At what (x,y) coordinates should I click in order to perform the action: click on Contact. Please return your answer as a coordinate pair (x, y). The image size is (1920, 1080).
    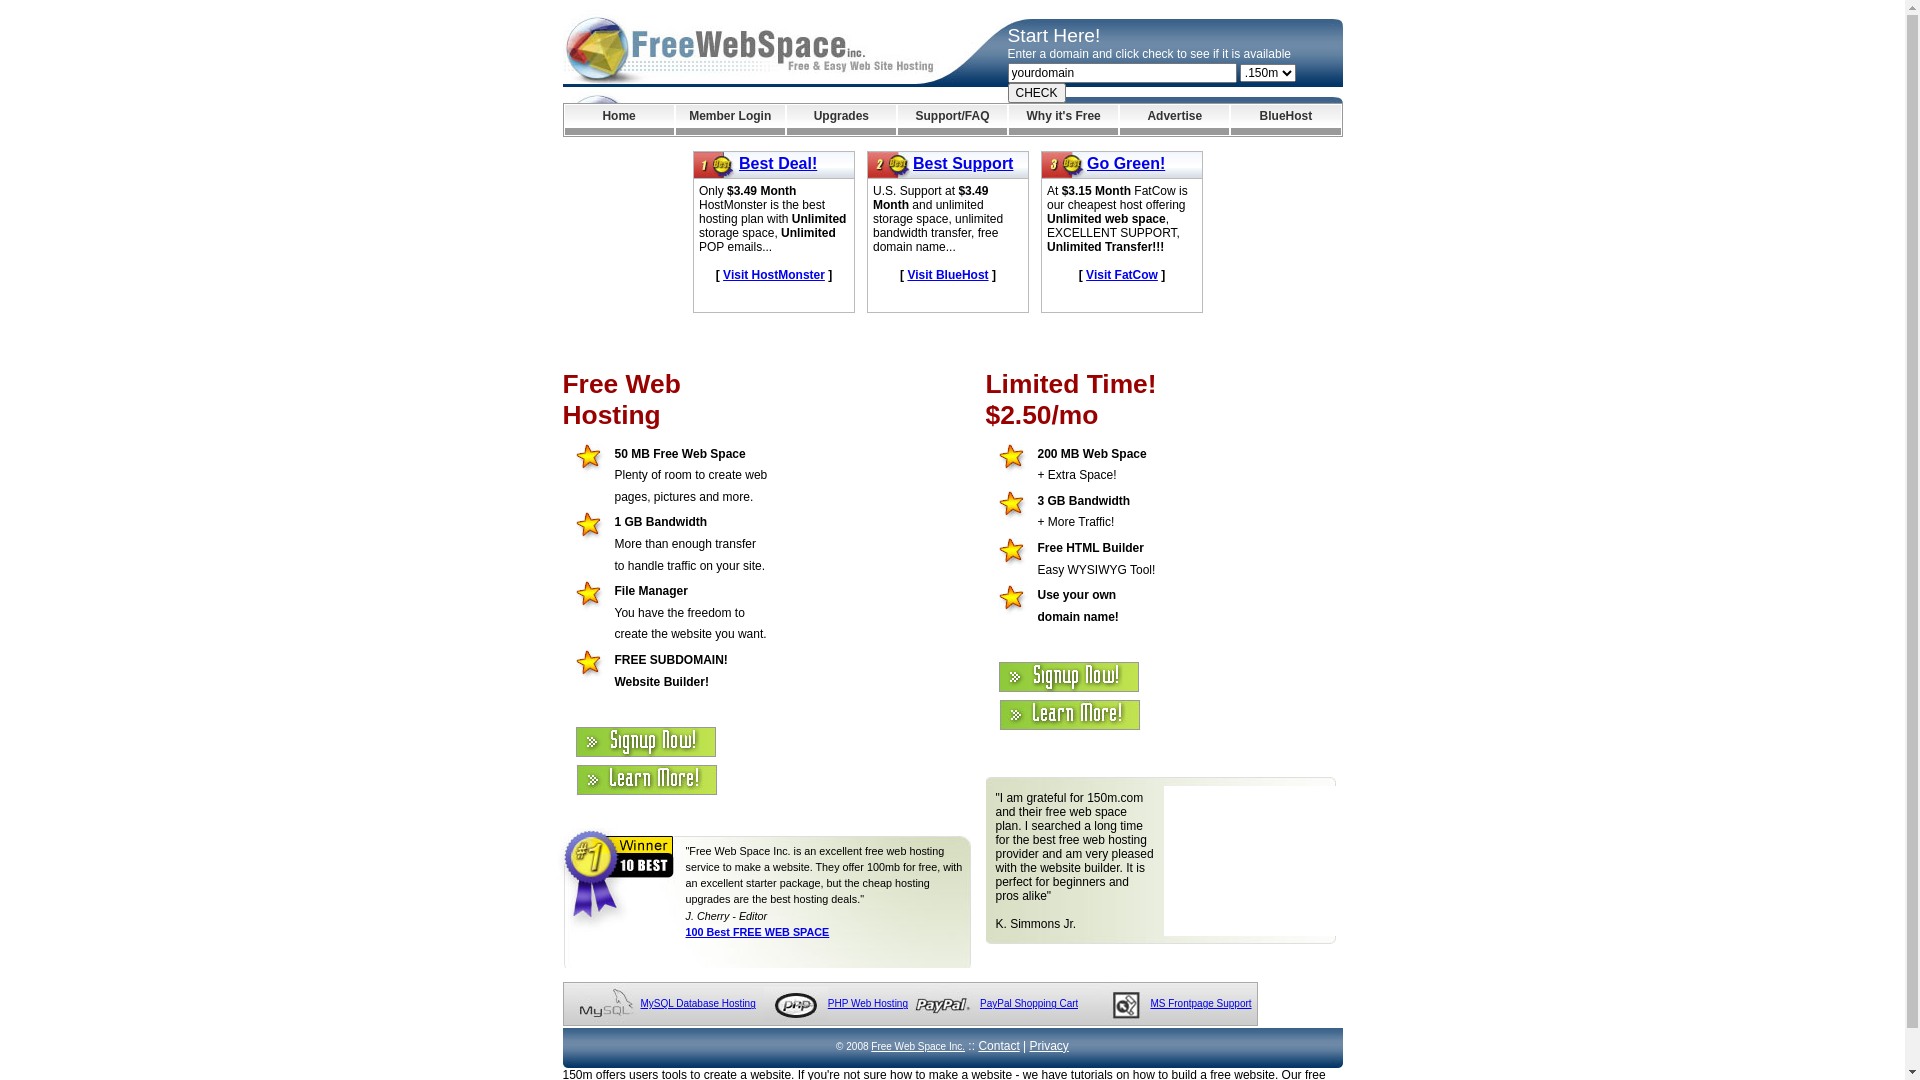
    Looking at the image, I should click on (998, 1046).